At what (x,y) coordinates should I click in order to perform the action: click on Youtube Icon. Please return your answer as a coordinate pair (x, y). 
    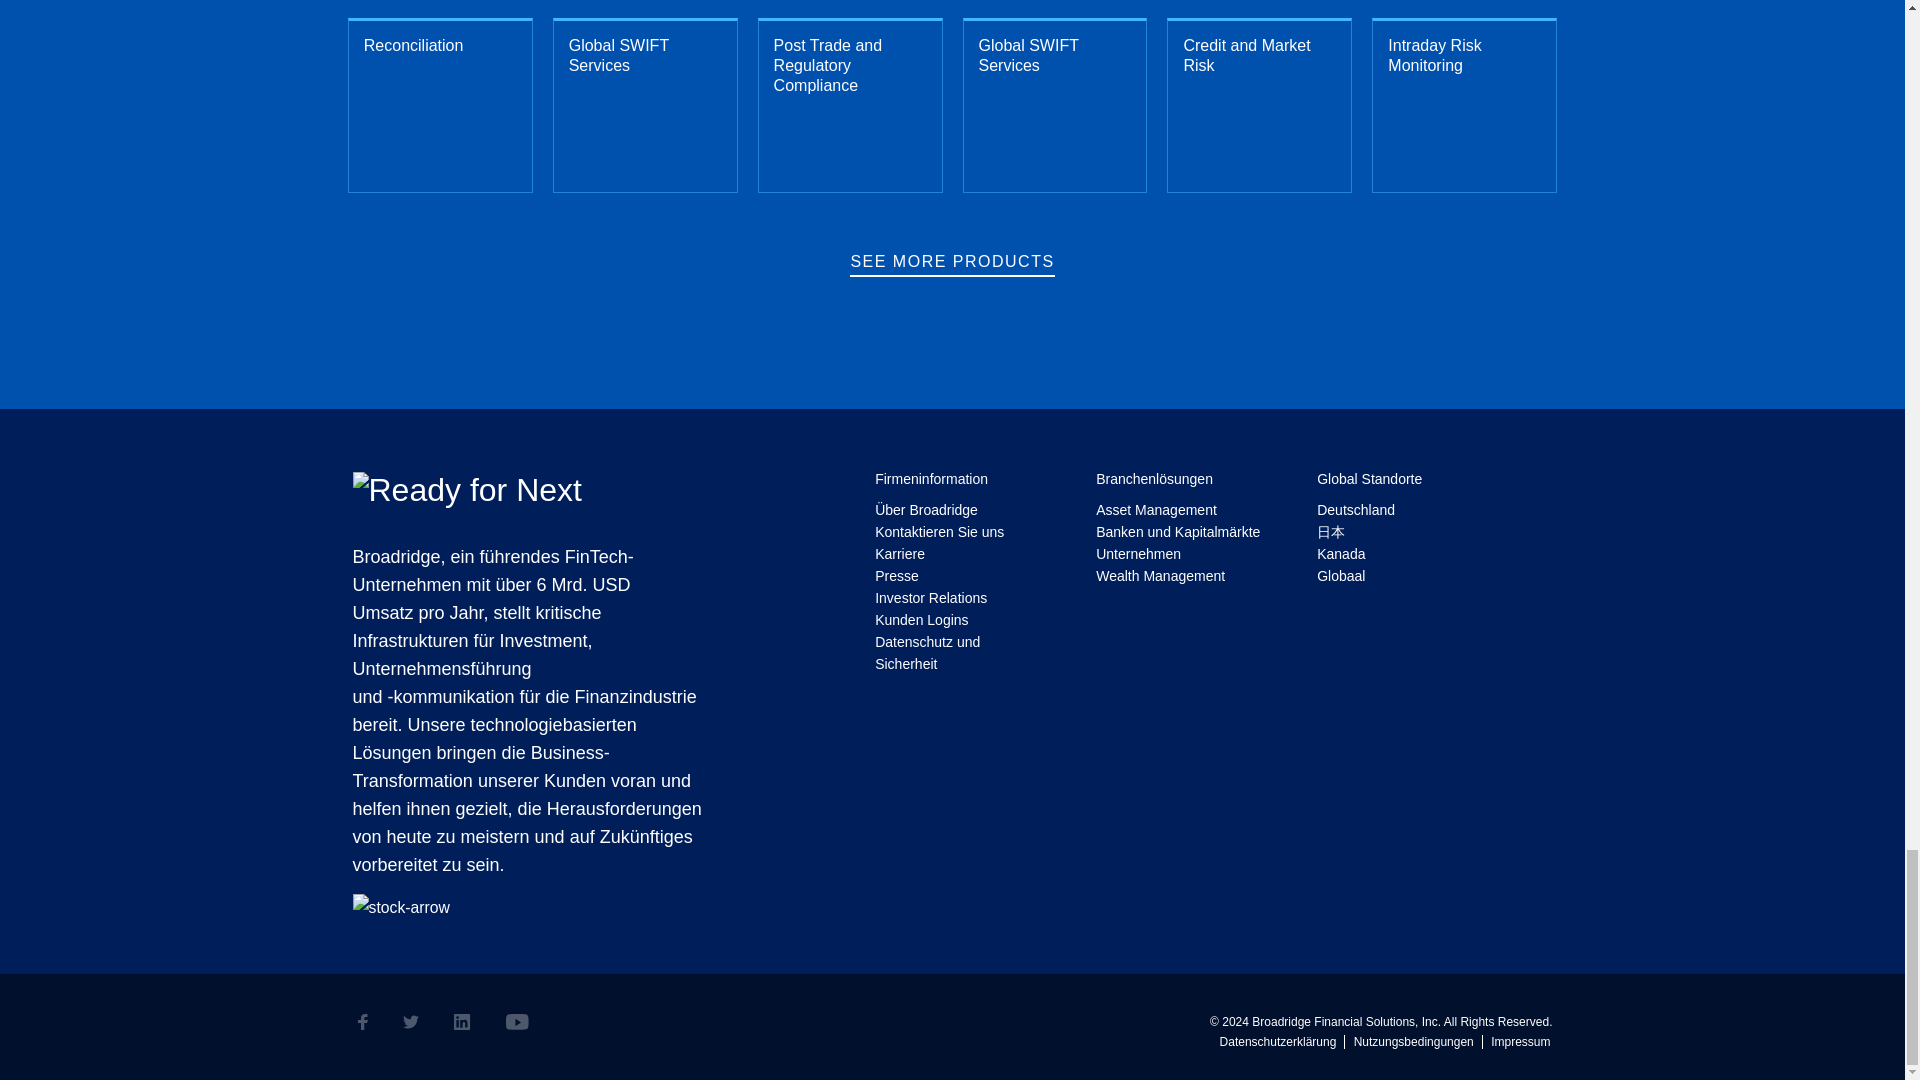
    Looking at the image, I should click on (518, 1022).